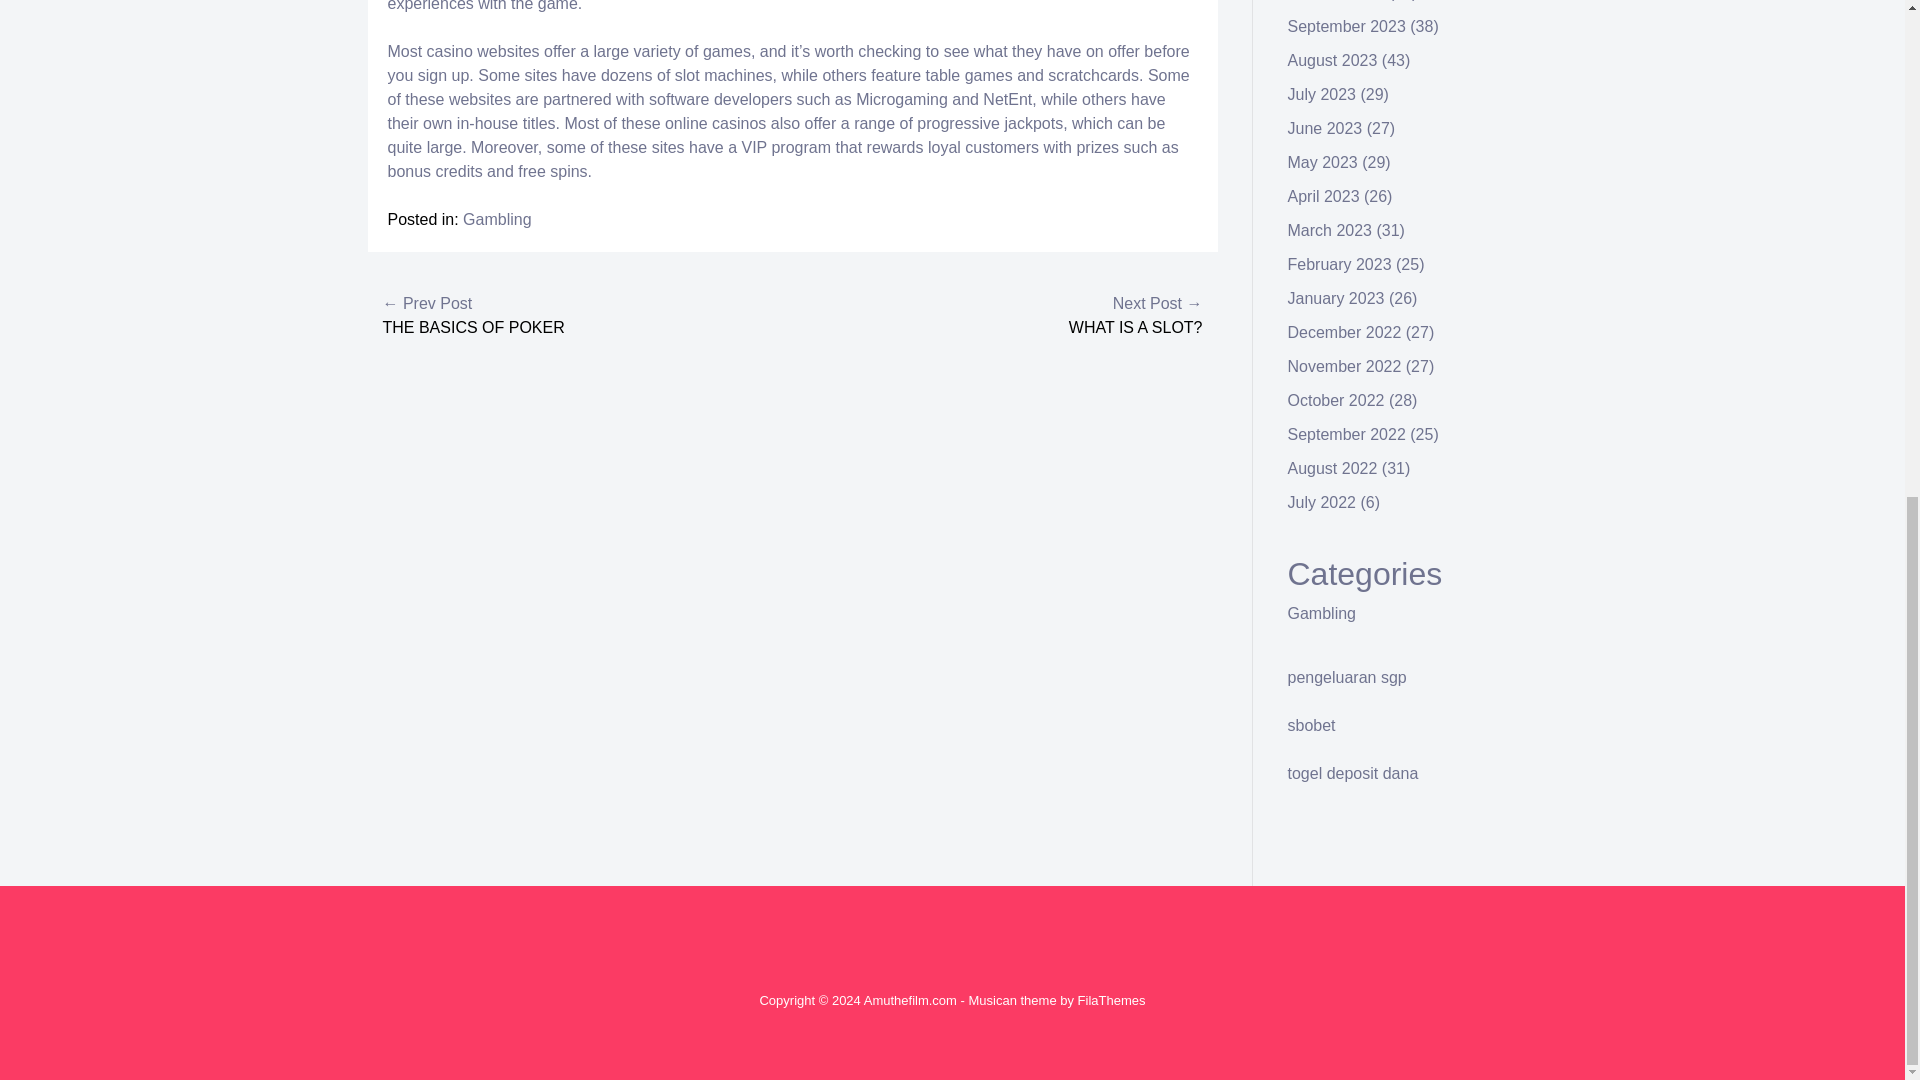  What do you see at coordinates (1333, 468) in the screenshot?
I see `August 2022` at bounding box center [1333, 468].